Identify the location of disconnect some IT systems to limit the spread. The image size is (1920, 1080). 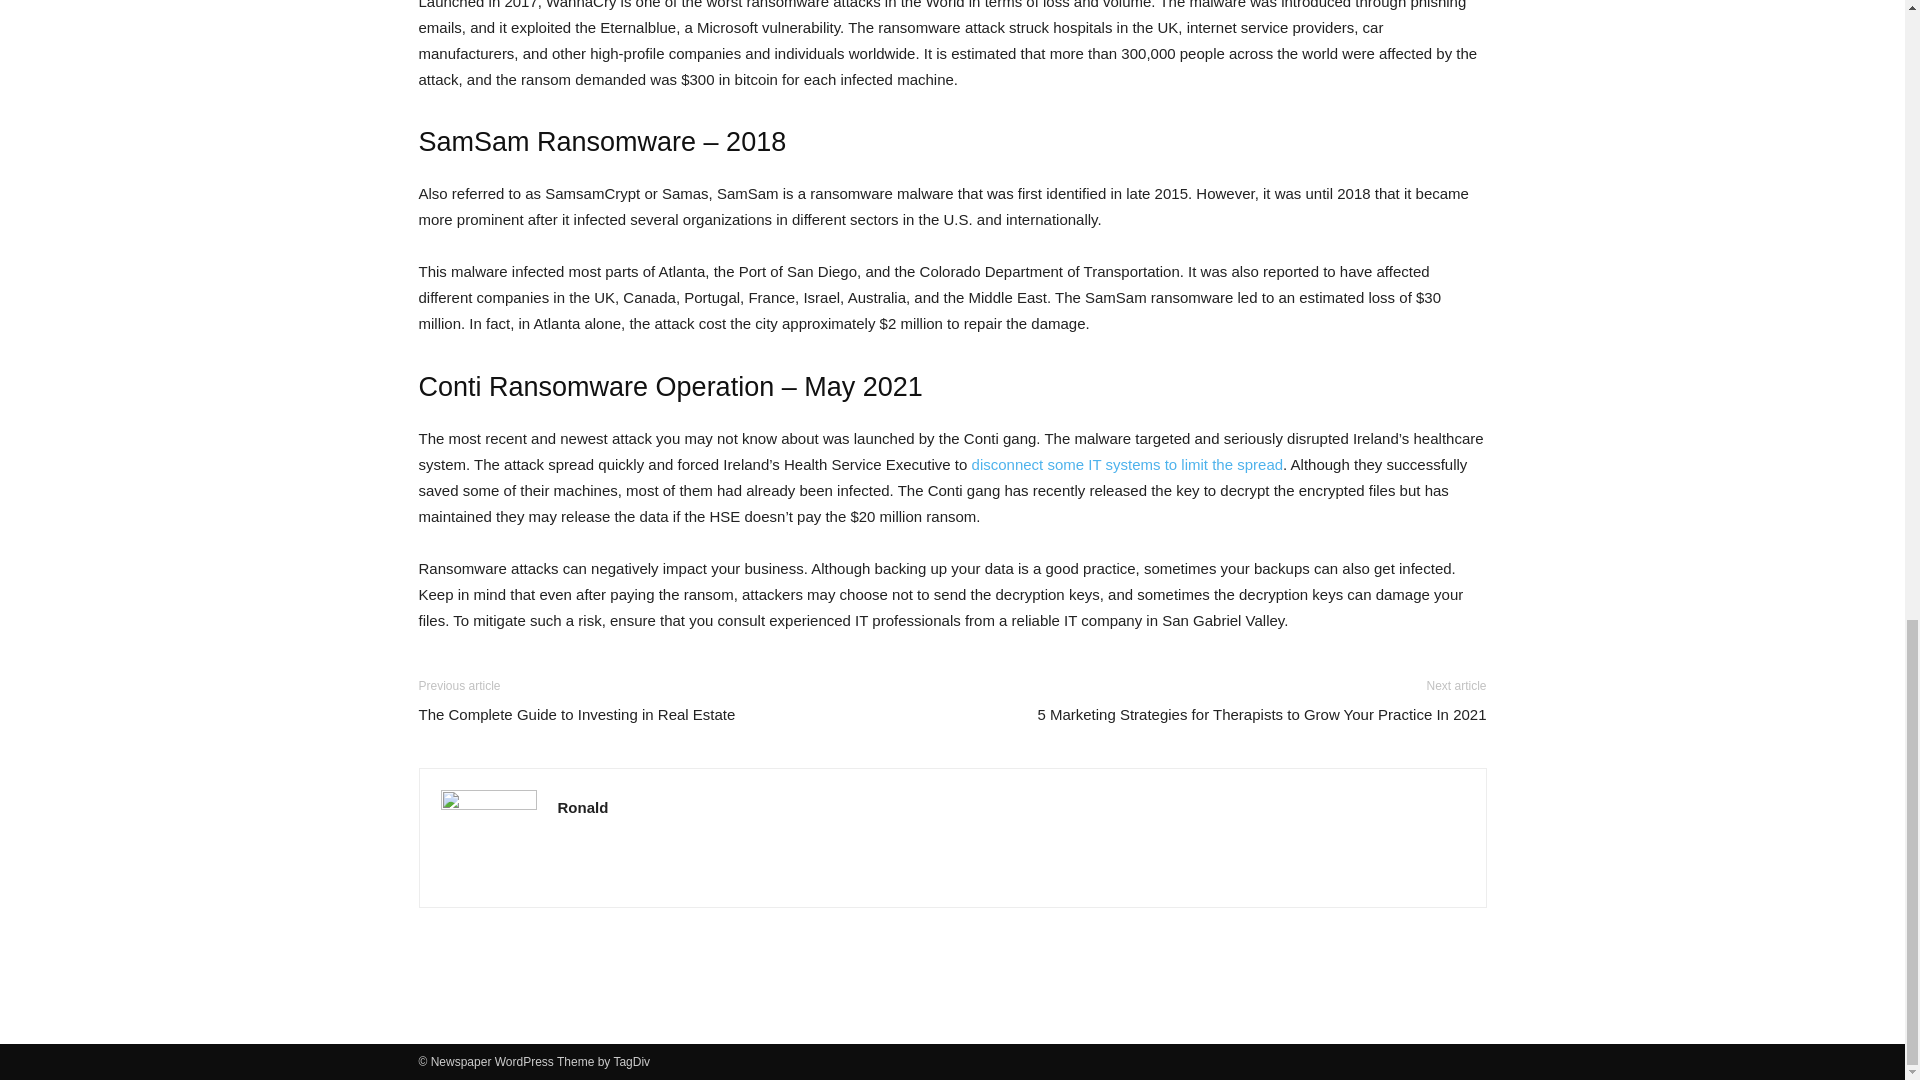
(1128, 464).